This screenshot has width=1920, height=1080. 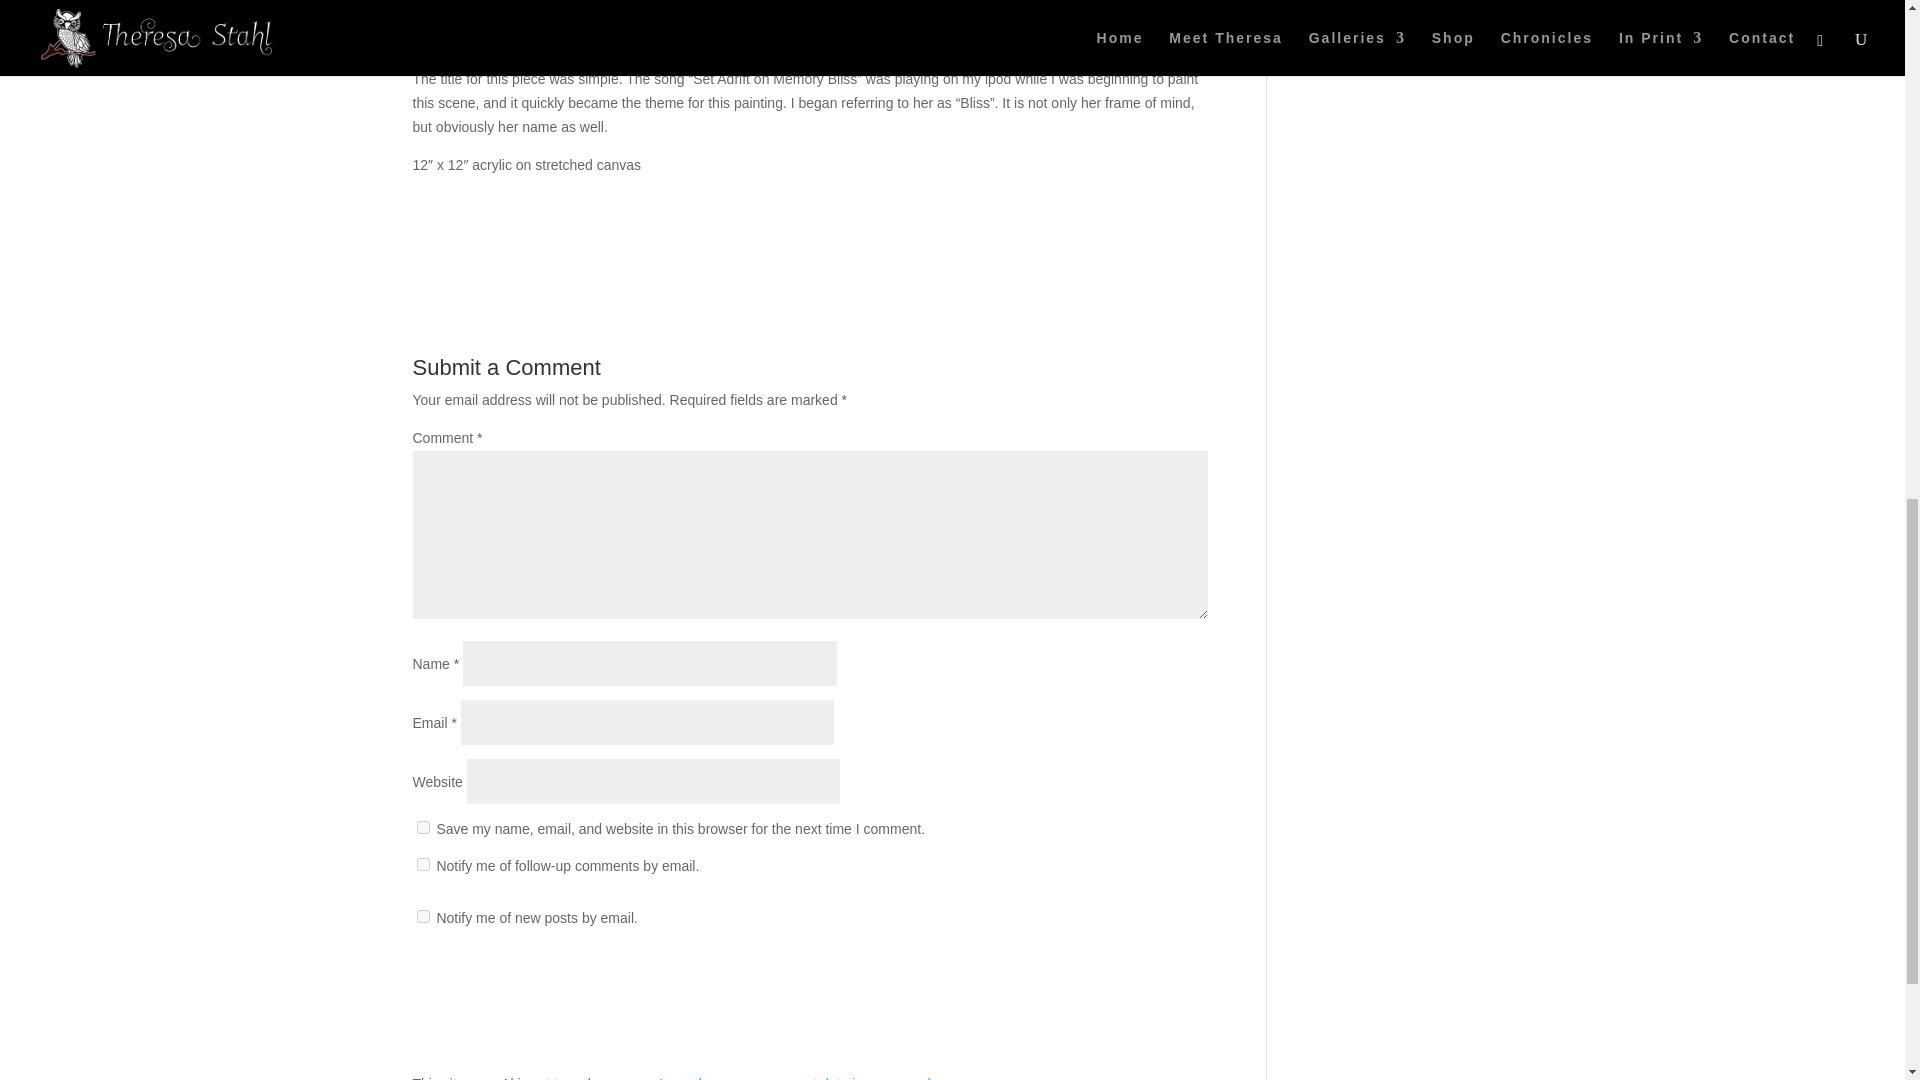 What do you see at coordinates (1108, 984) in the screenshot?
I see `Submit Comment` at bounding box center [1108, 984].